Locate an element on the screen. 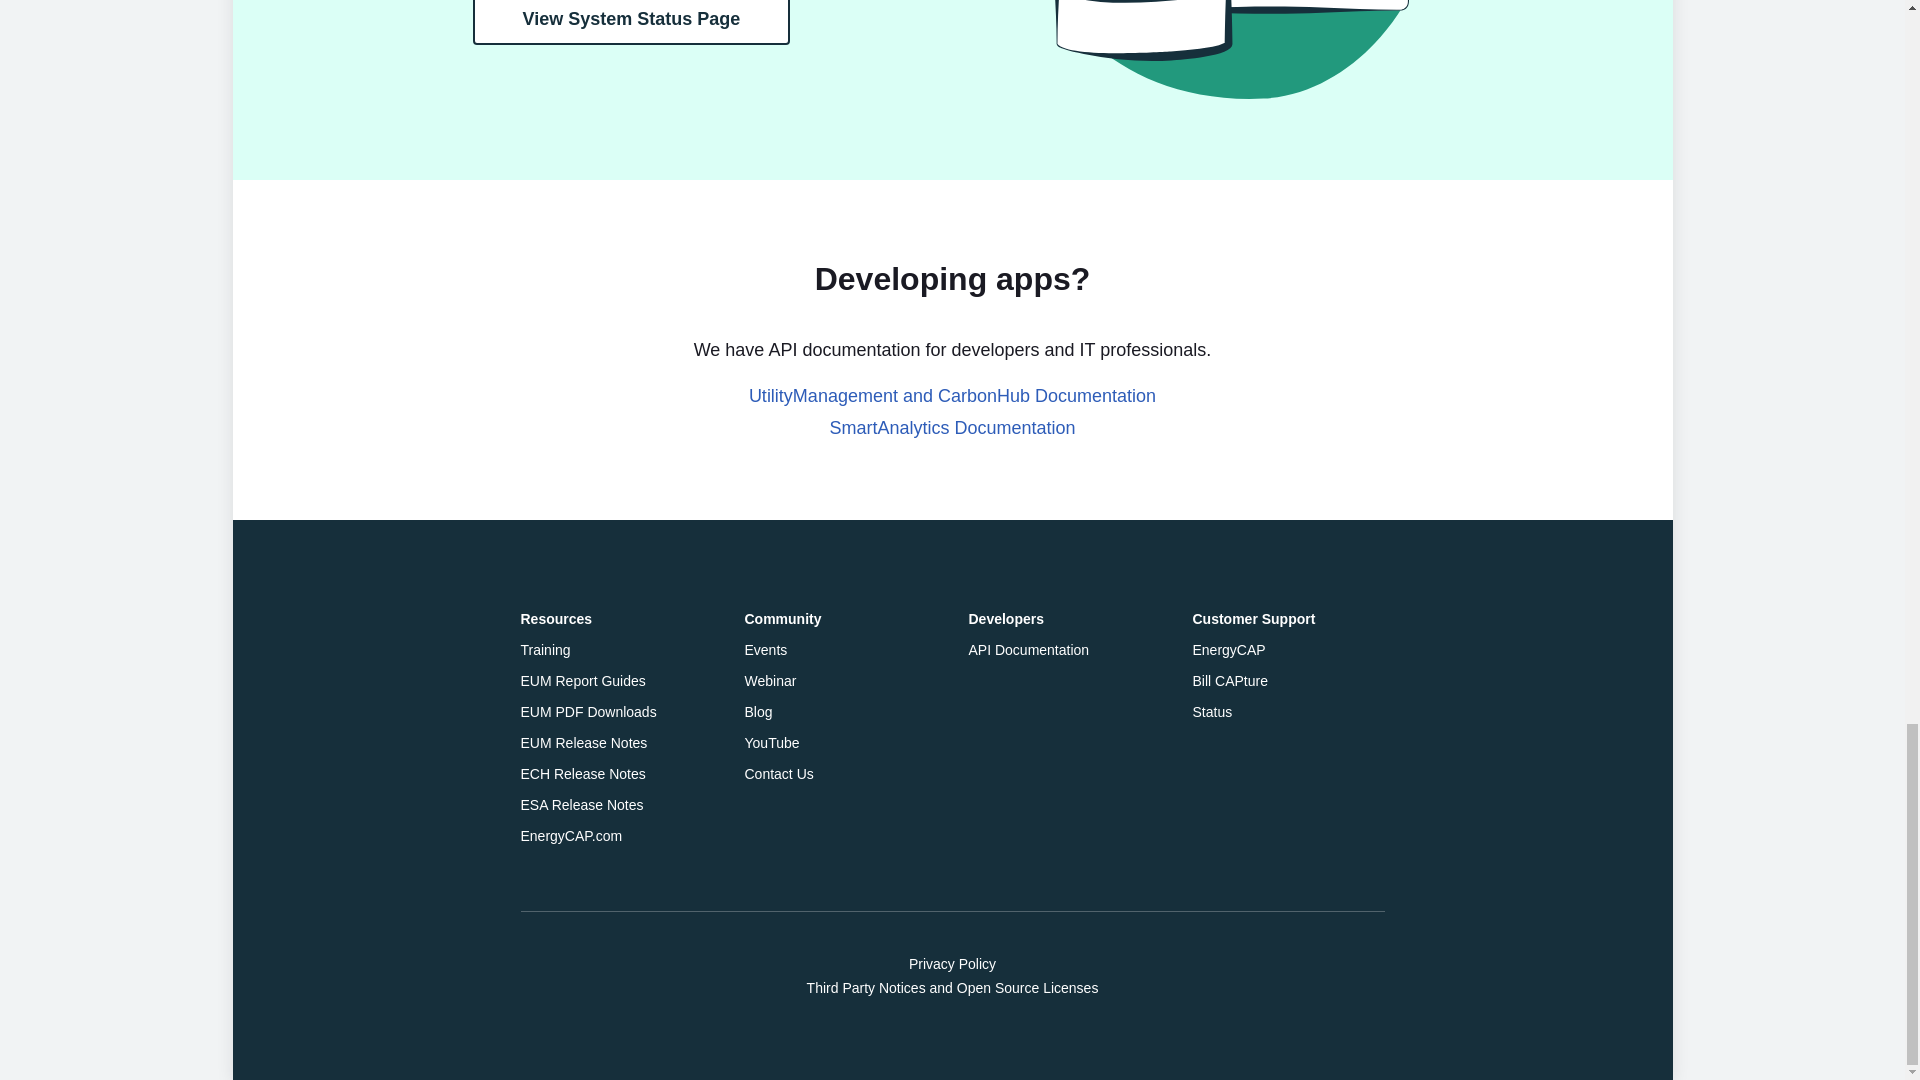 The image size is (1920, 1080). API Documentation is located at coordinates (1028, 649).